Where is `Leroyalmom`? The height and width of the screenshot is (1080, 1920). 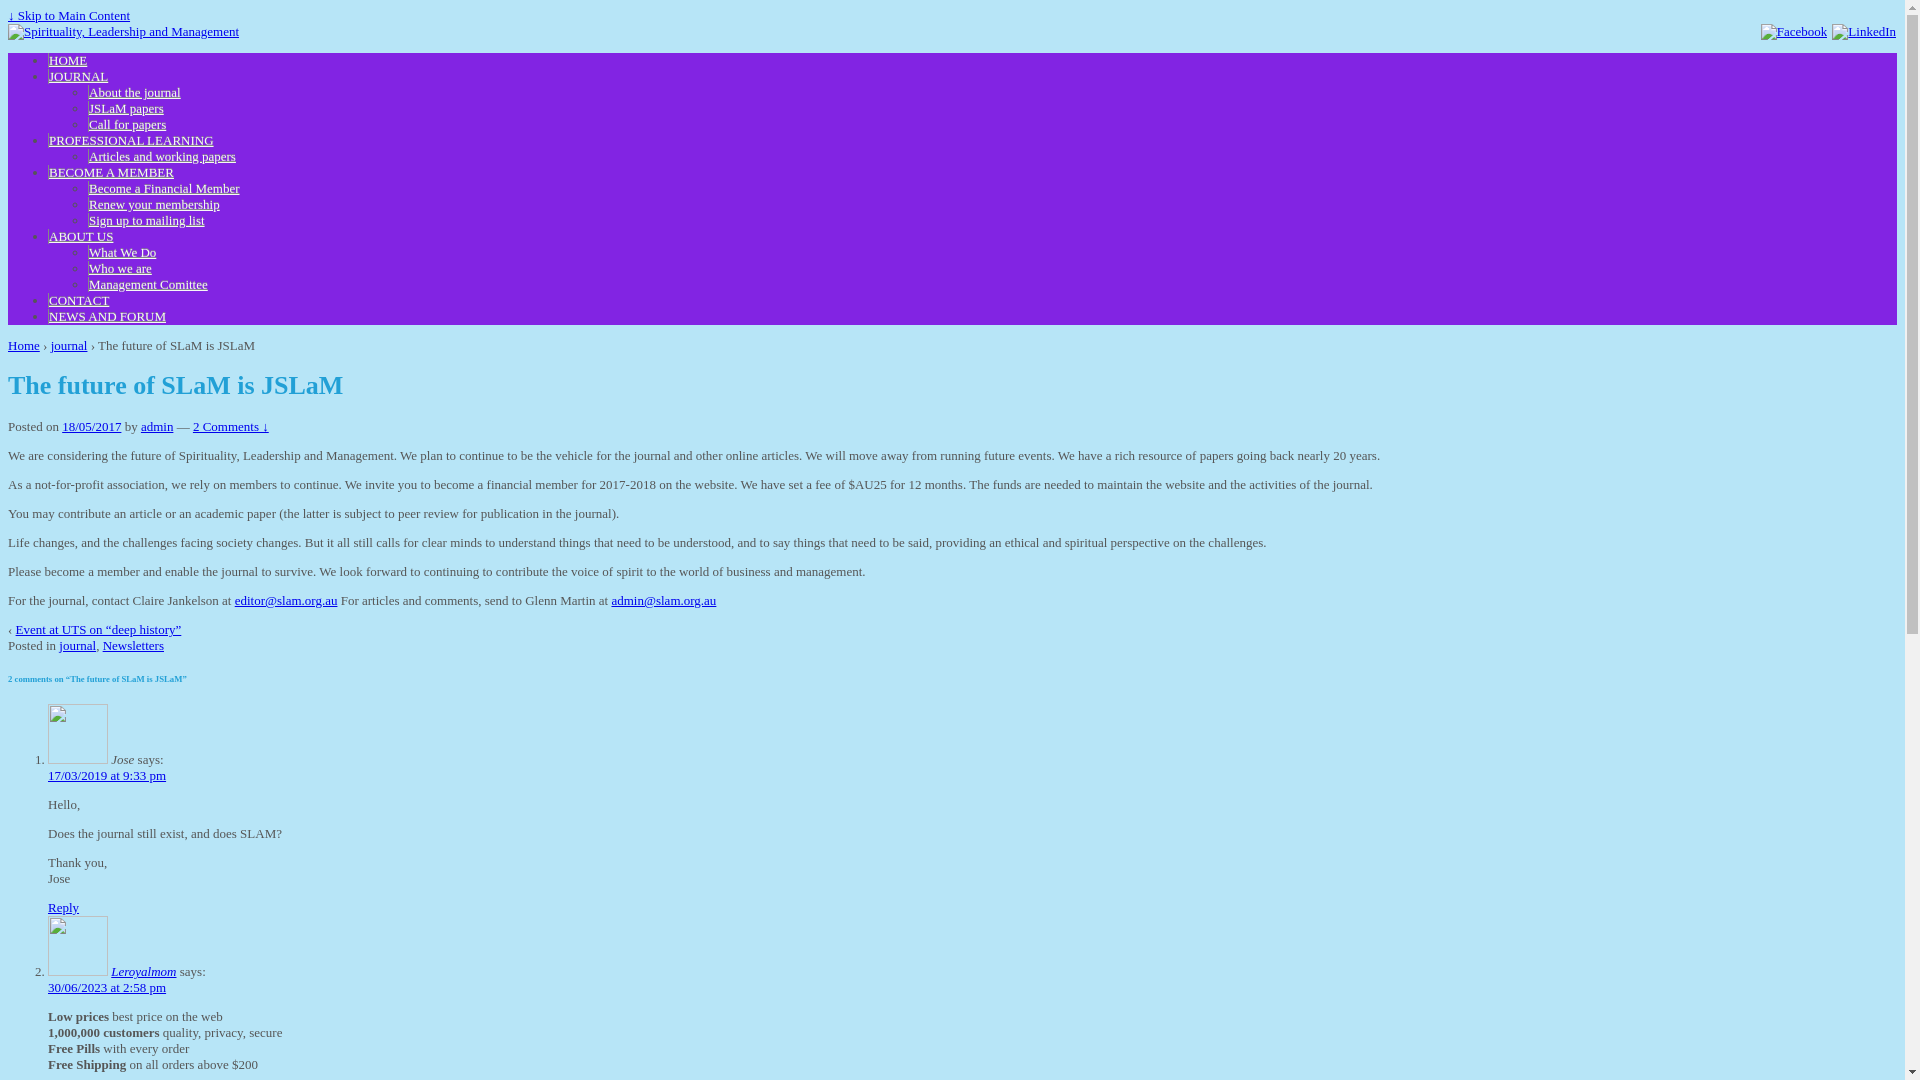
Leroyalmom is located at coordinates (144, 972).